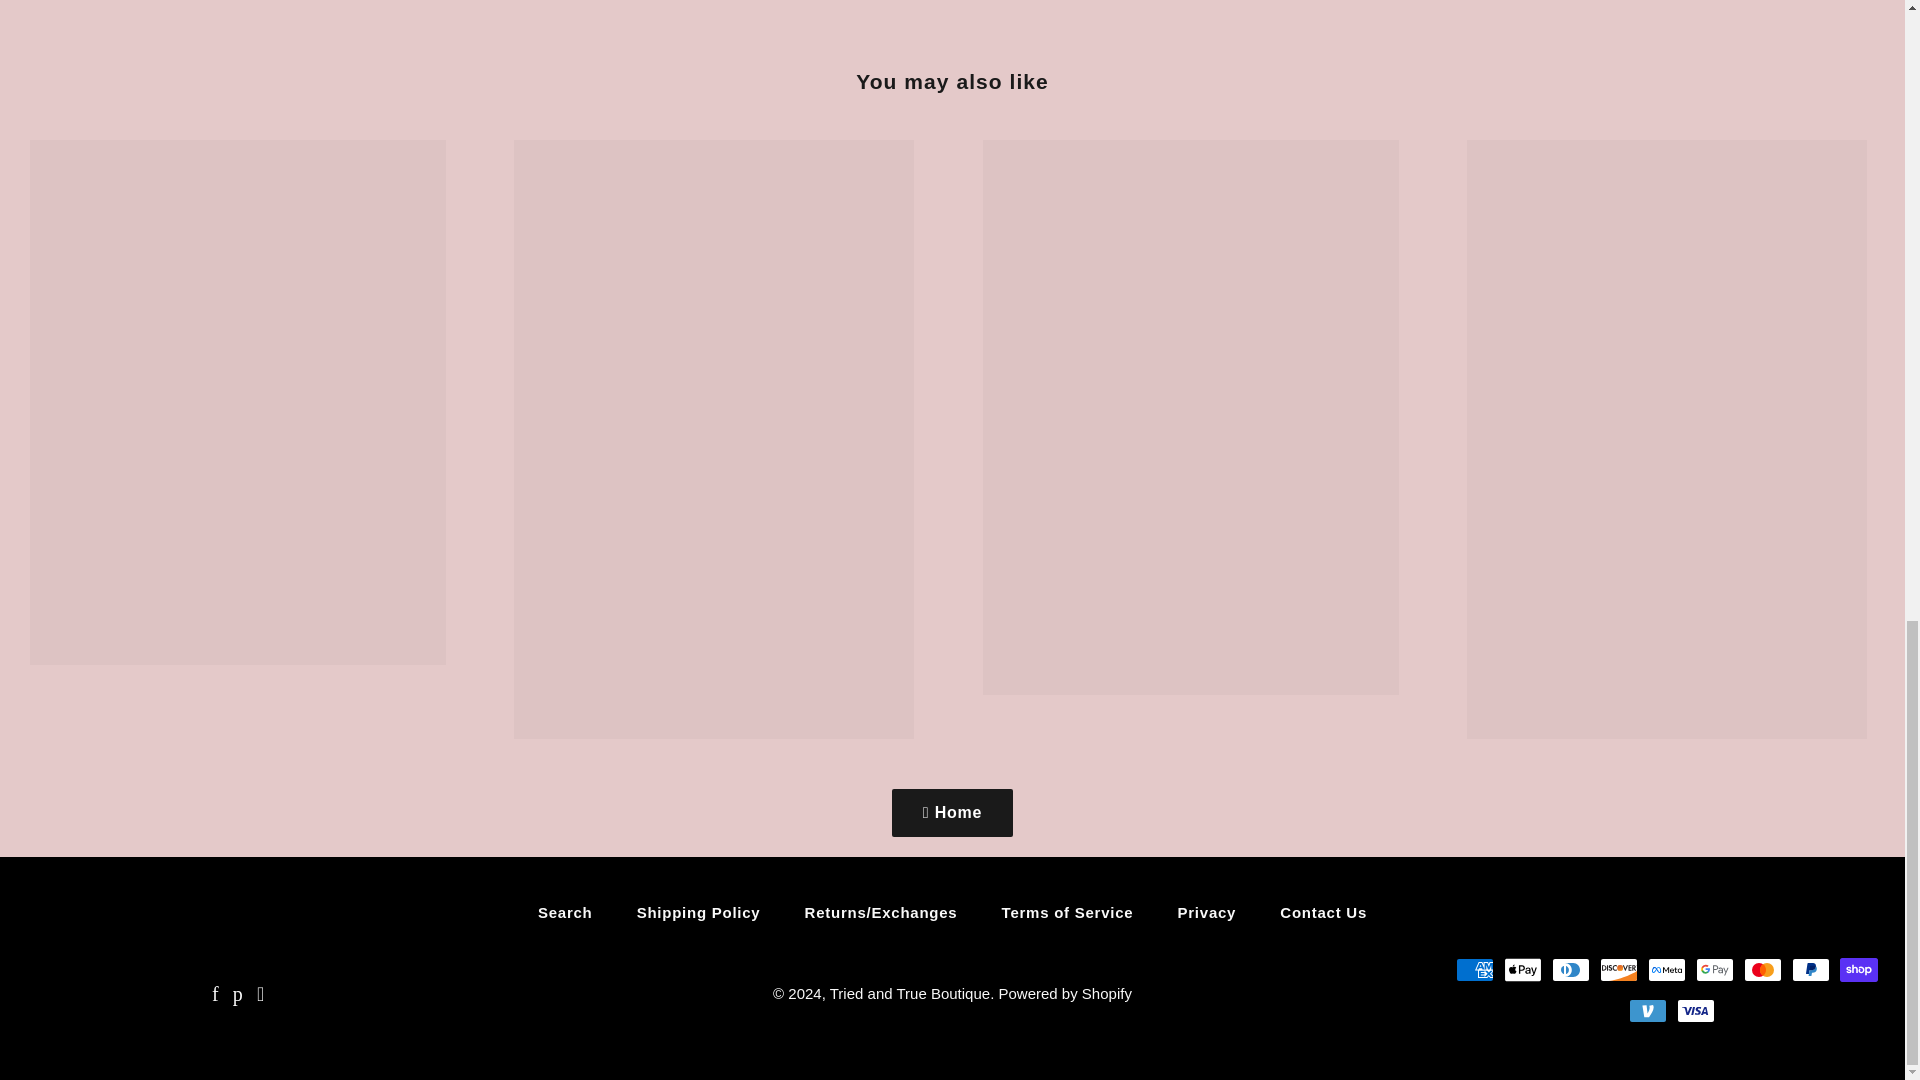  Describe the element at coordinates (1618, 969) in the screenshot. I see `Discover` at that location.